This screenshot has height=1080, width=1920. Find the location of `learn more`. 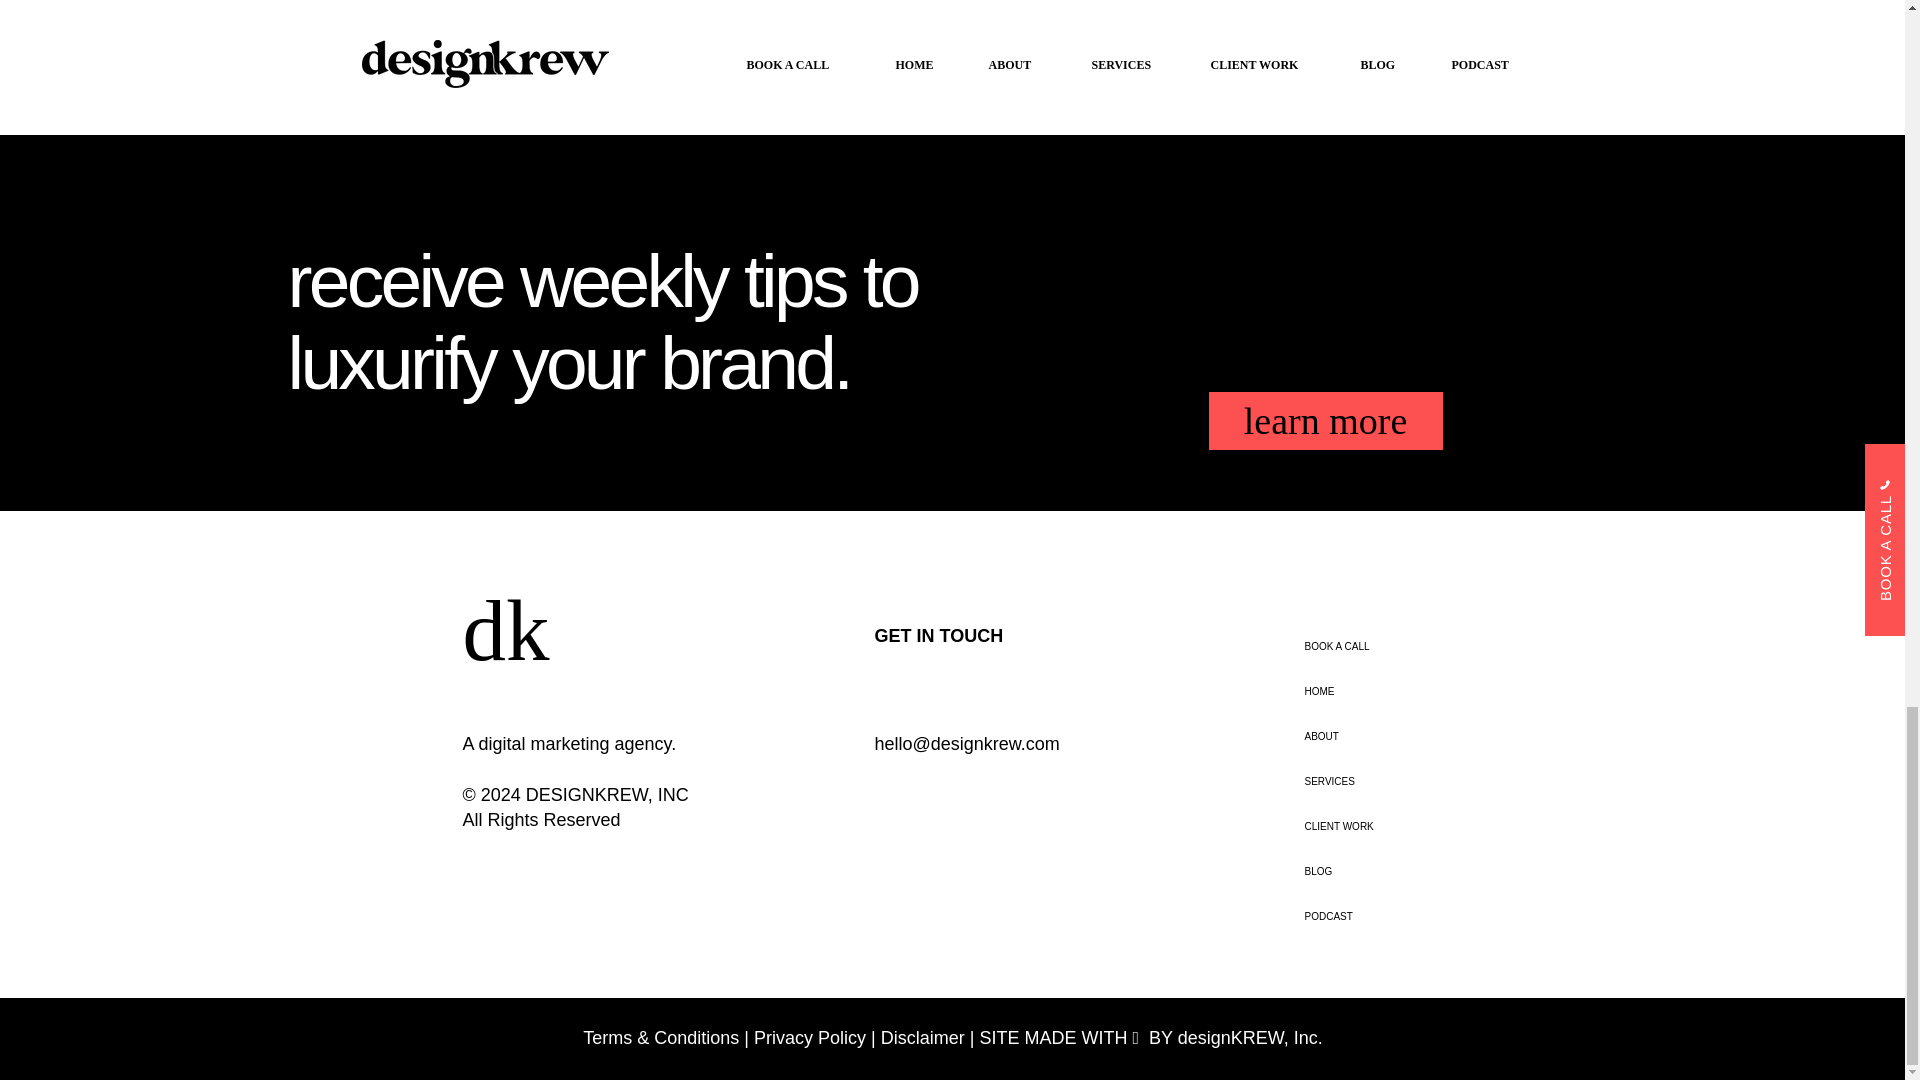

learn more is located at coordinates (1324, 420).